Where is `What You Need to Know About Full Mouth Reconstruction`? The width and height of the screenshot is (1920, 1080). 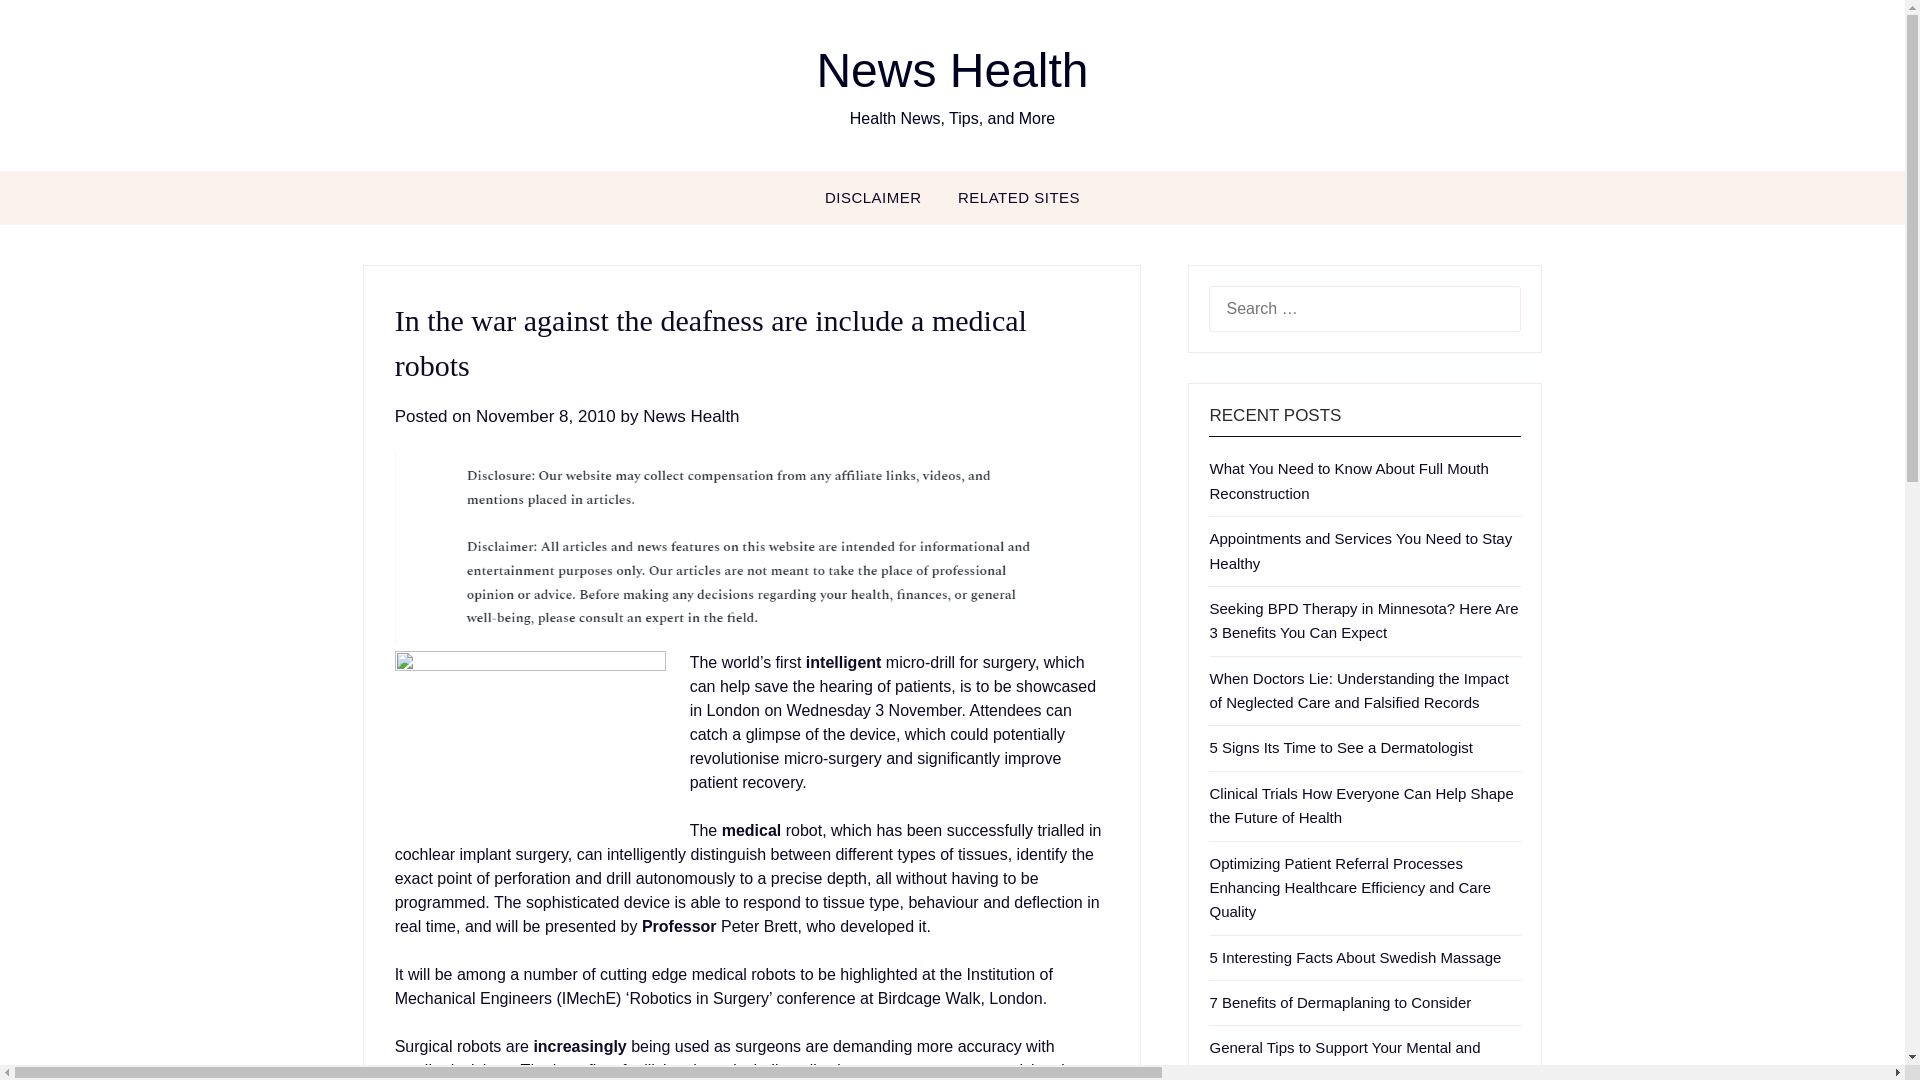
What You Need to Know About Full Mouth Reconstruction is located at coordinates (1348, 480).